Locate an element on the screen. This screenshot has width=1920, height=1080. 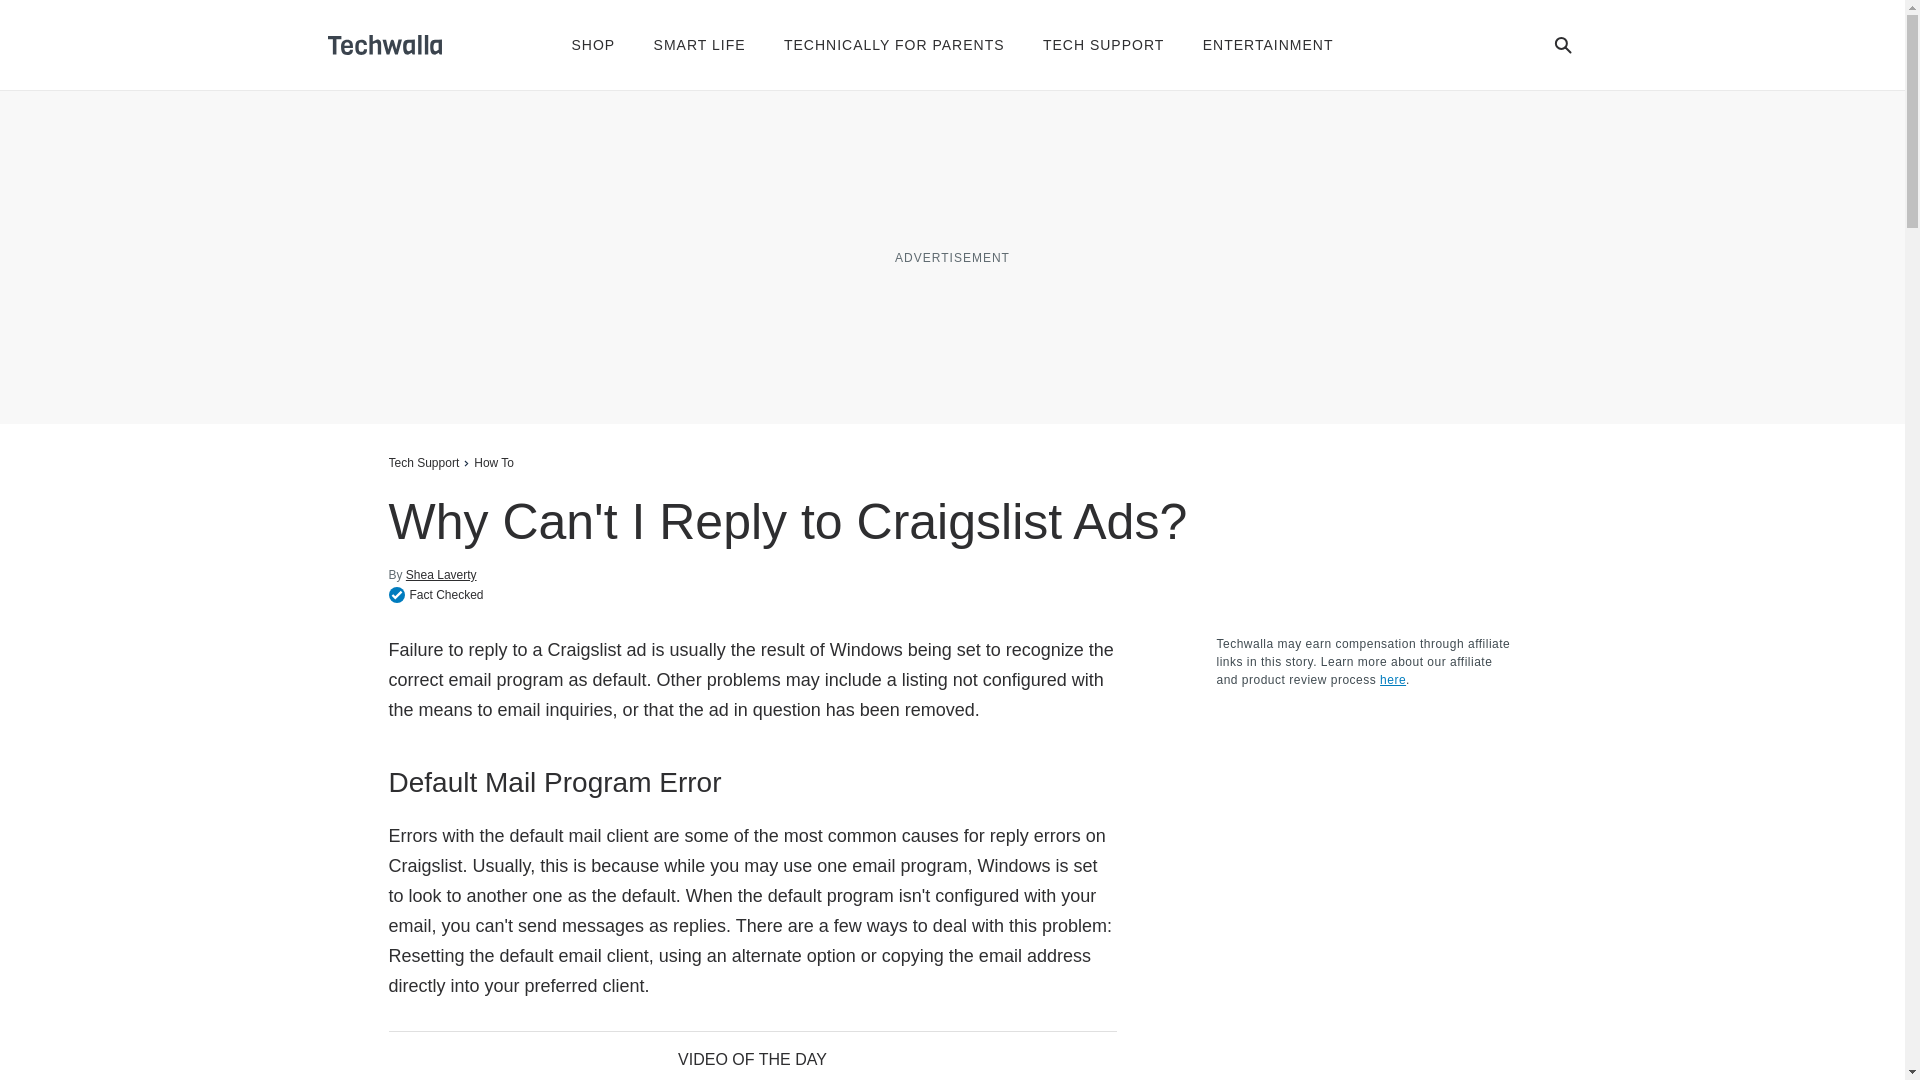
Tech Support is located at coordinates (422, 462).